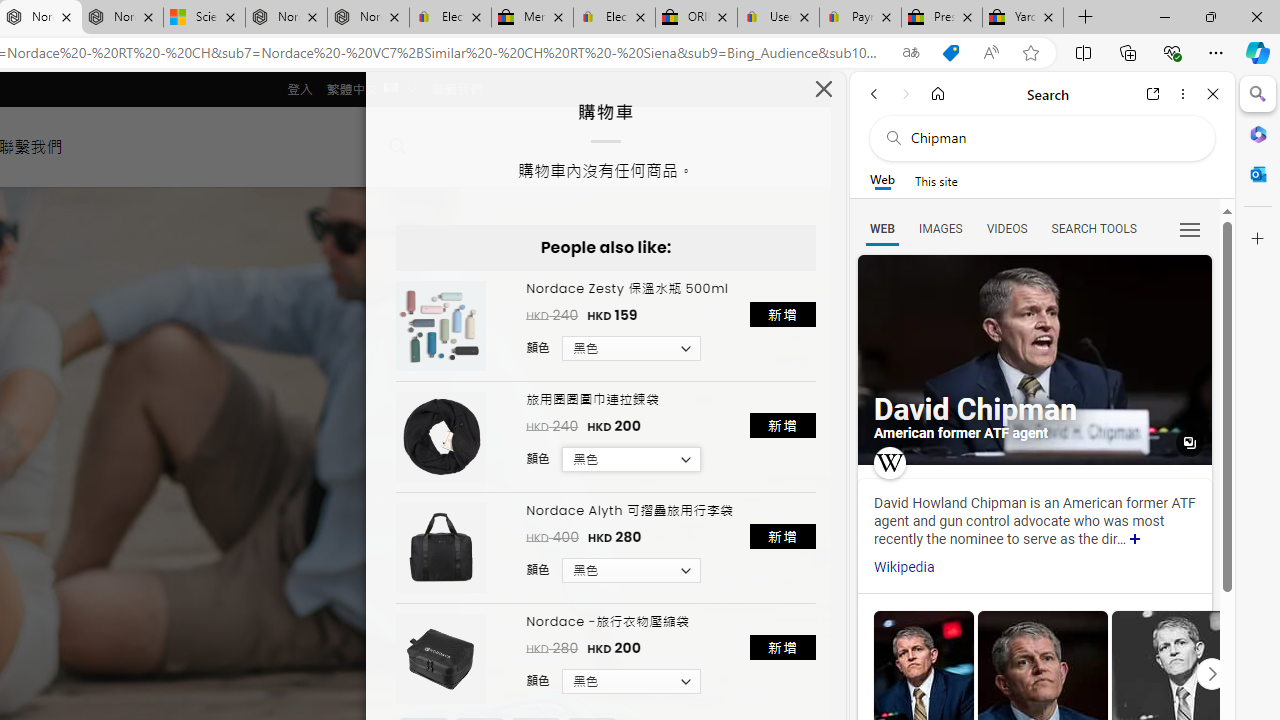 This screenshot has width=1280, height=720. What do you see at coordinates (940, 228) in the screenshot?
I see `Search Filter, IMAGES` at bounding box center [940, 228].